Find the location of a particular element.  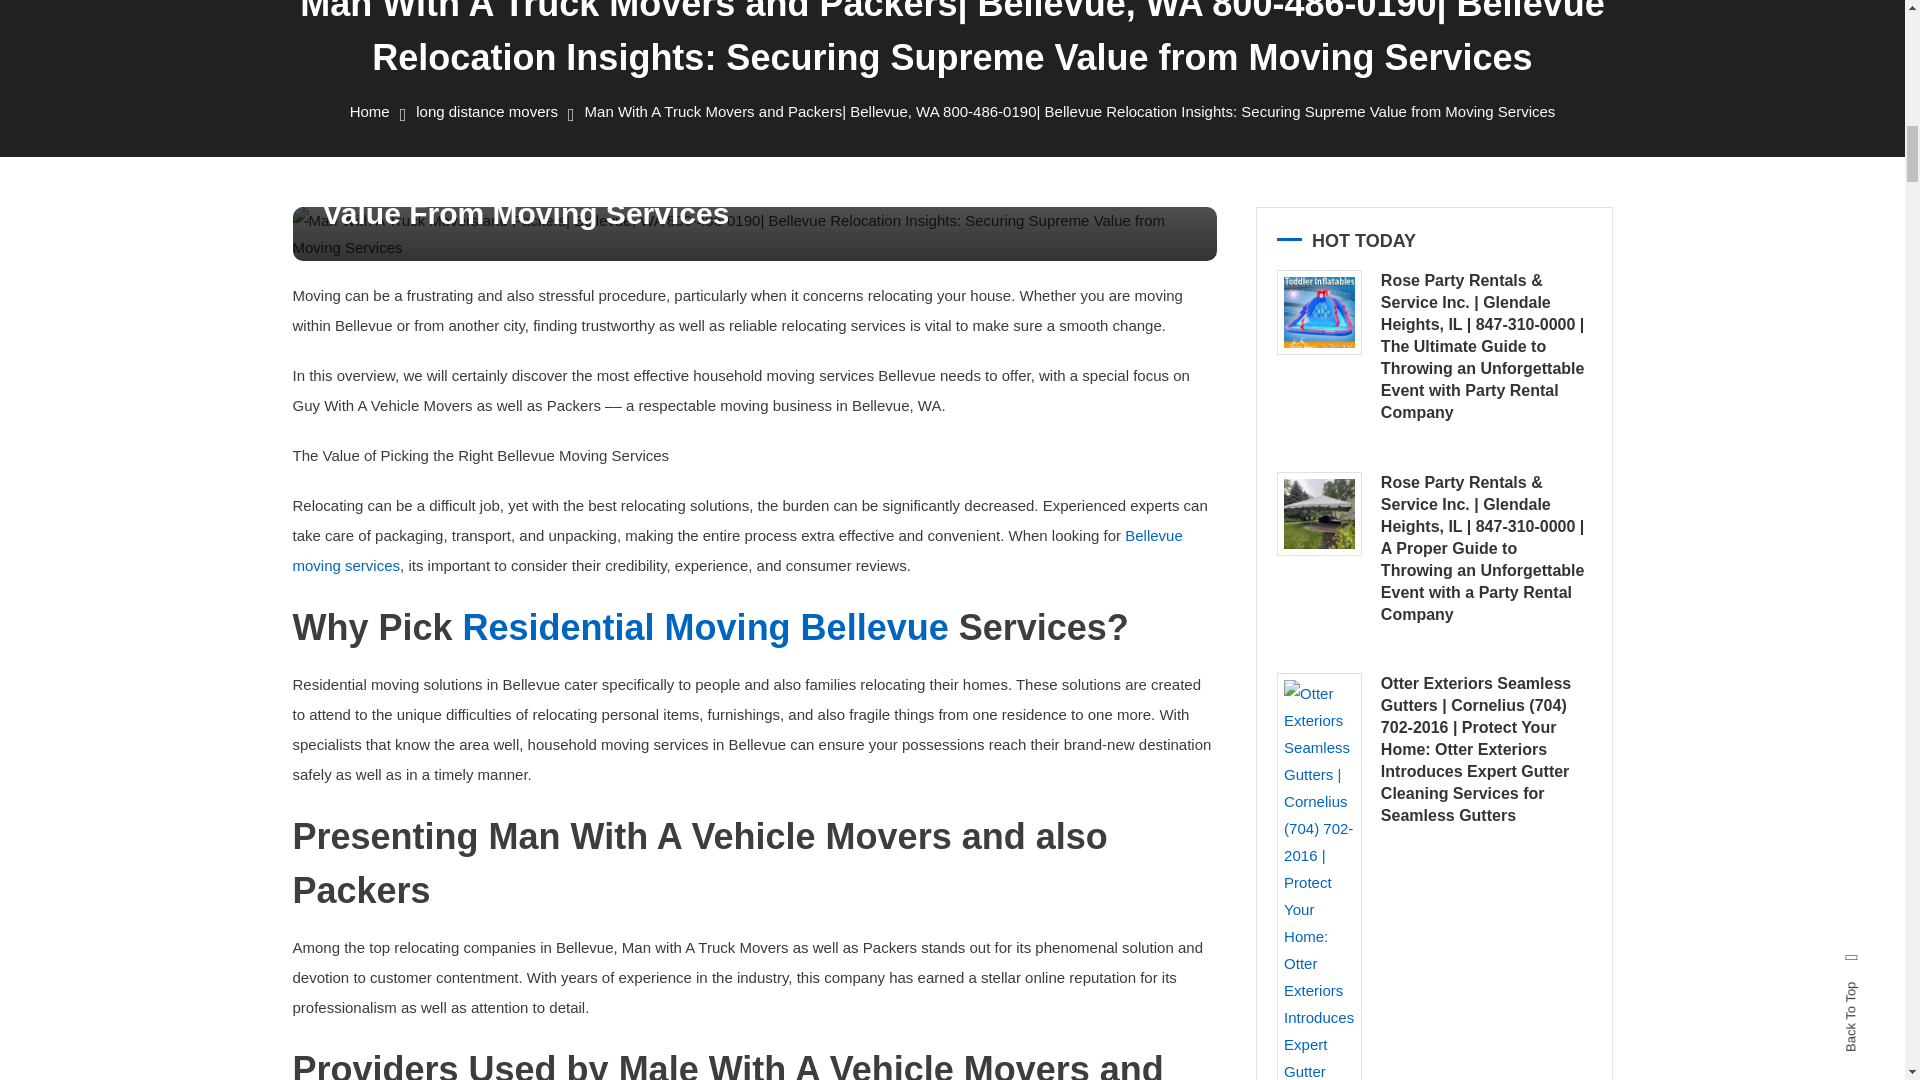

long distance movers is located at coordinates (487, 110).